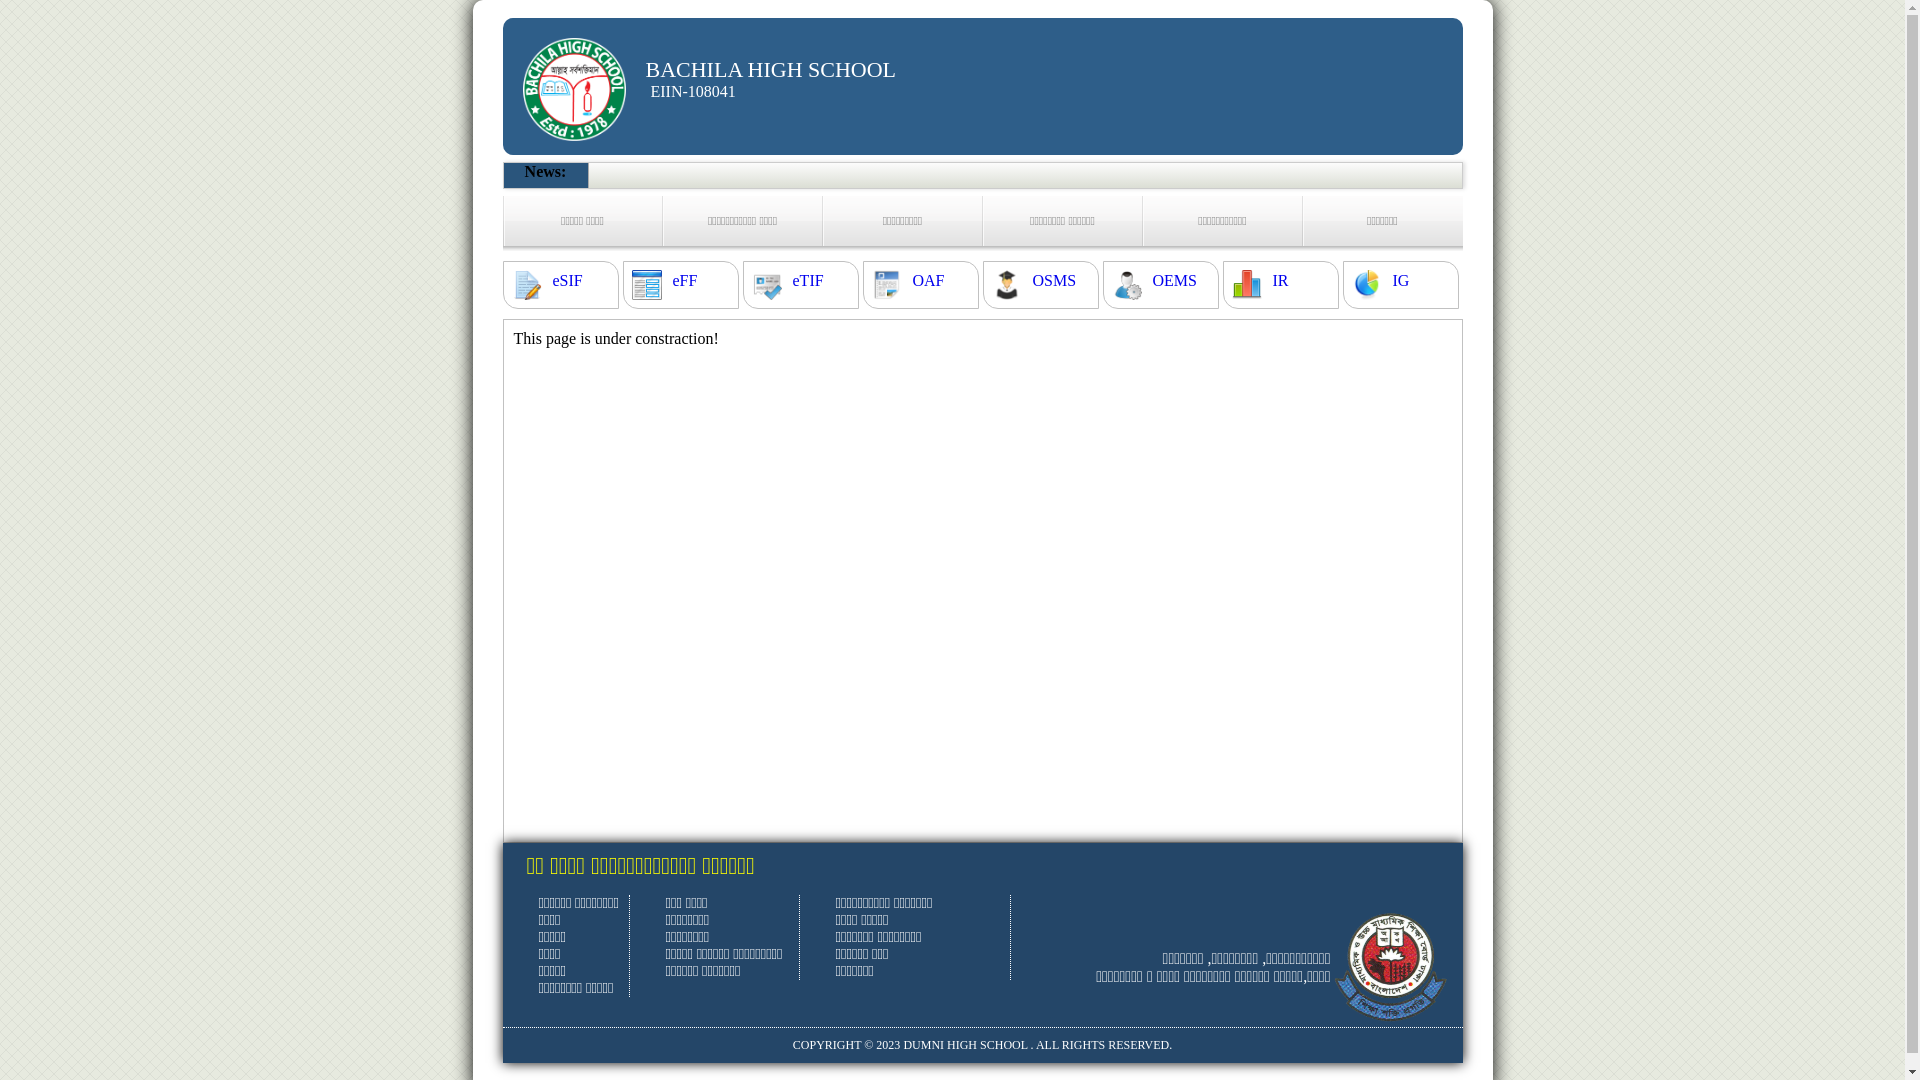 Image resolution: width=1920 pixels, height=1080 pixels. I want to click on OEMS, so click(1174, 281).